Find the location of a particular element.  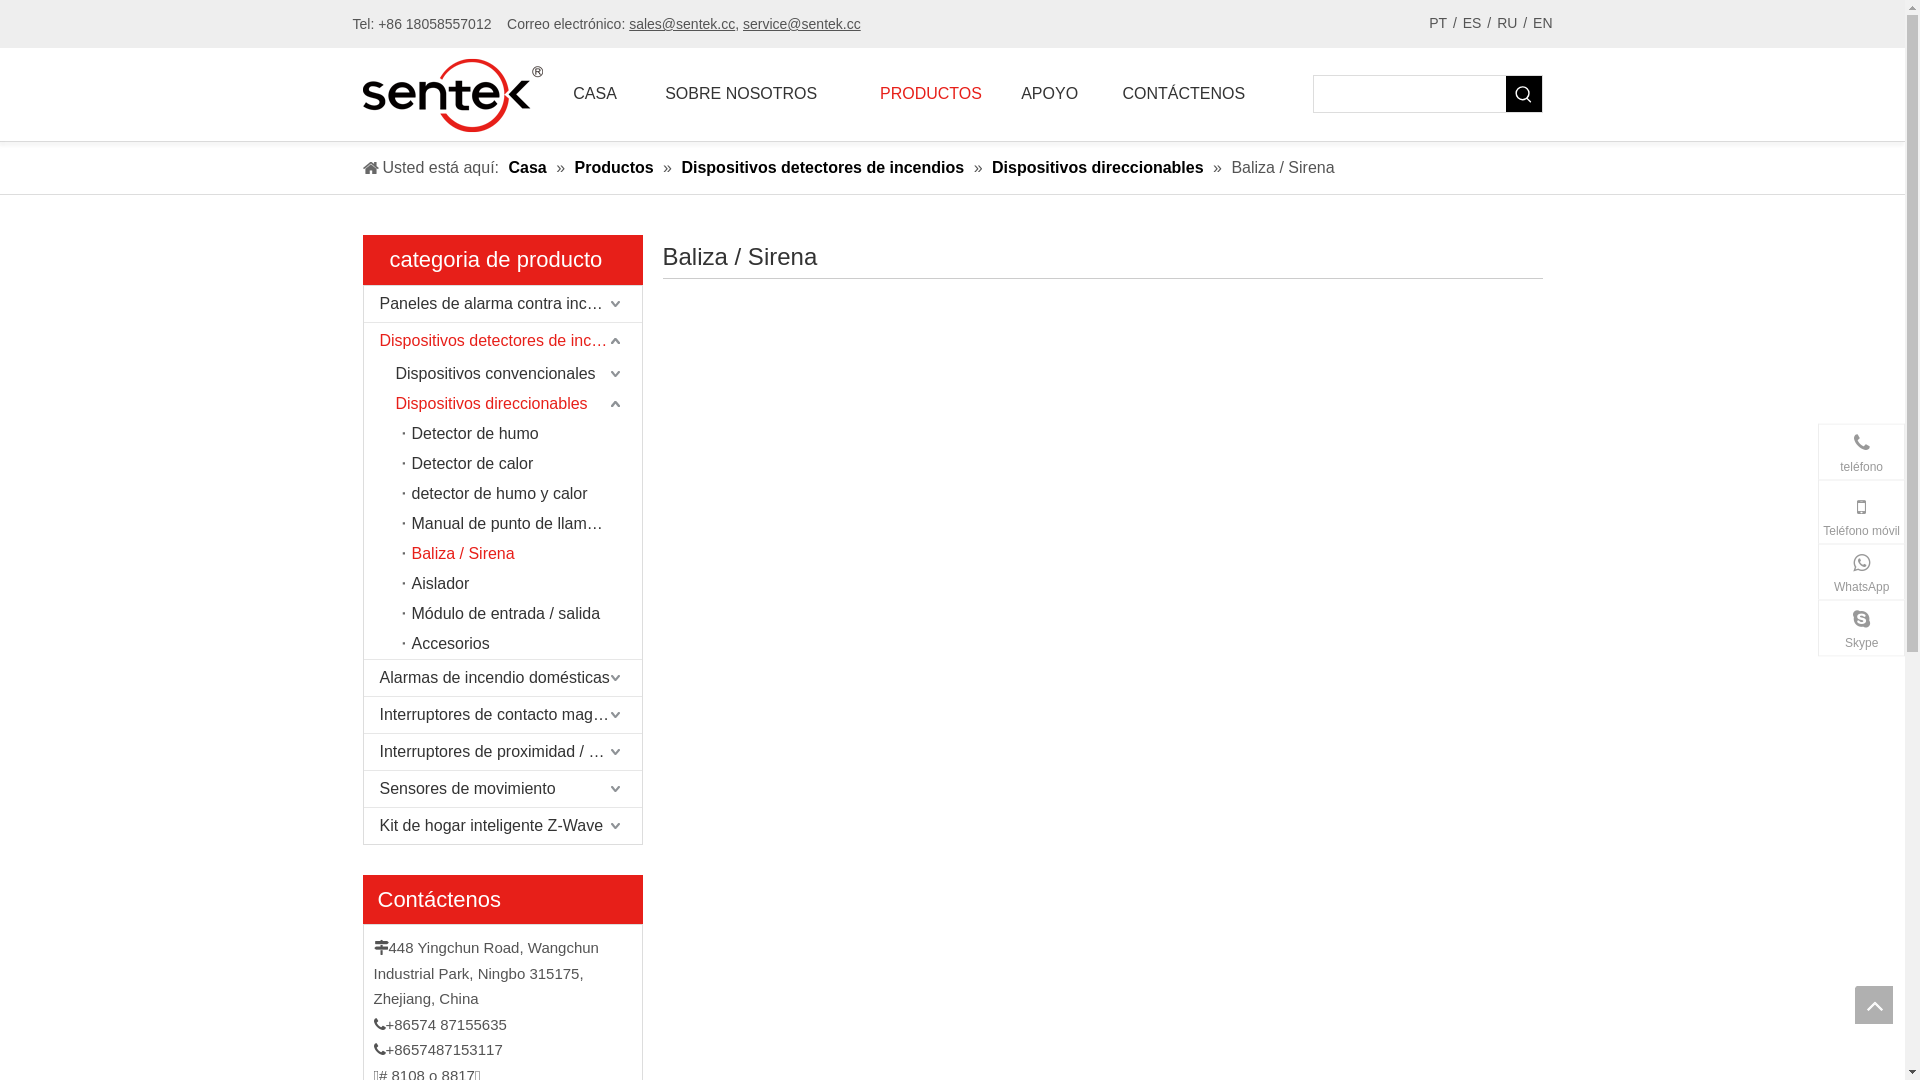

WhatsApp is located at coordinates (1862, 572).